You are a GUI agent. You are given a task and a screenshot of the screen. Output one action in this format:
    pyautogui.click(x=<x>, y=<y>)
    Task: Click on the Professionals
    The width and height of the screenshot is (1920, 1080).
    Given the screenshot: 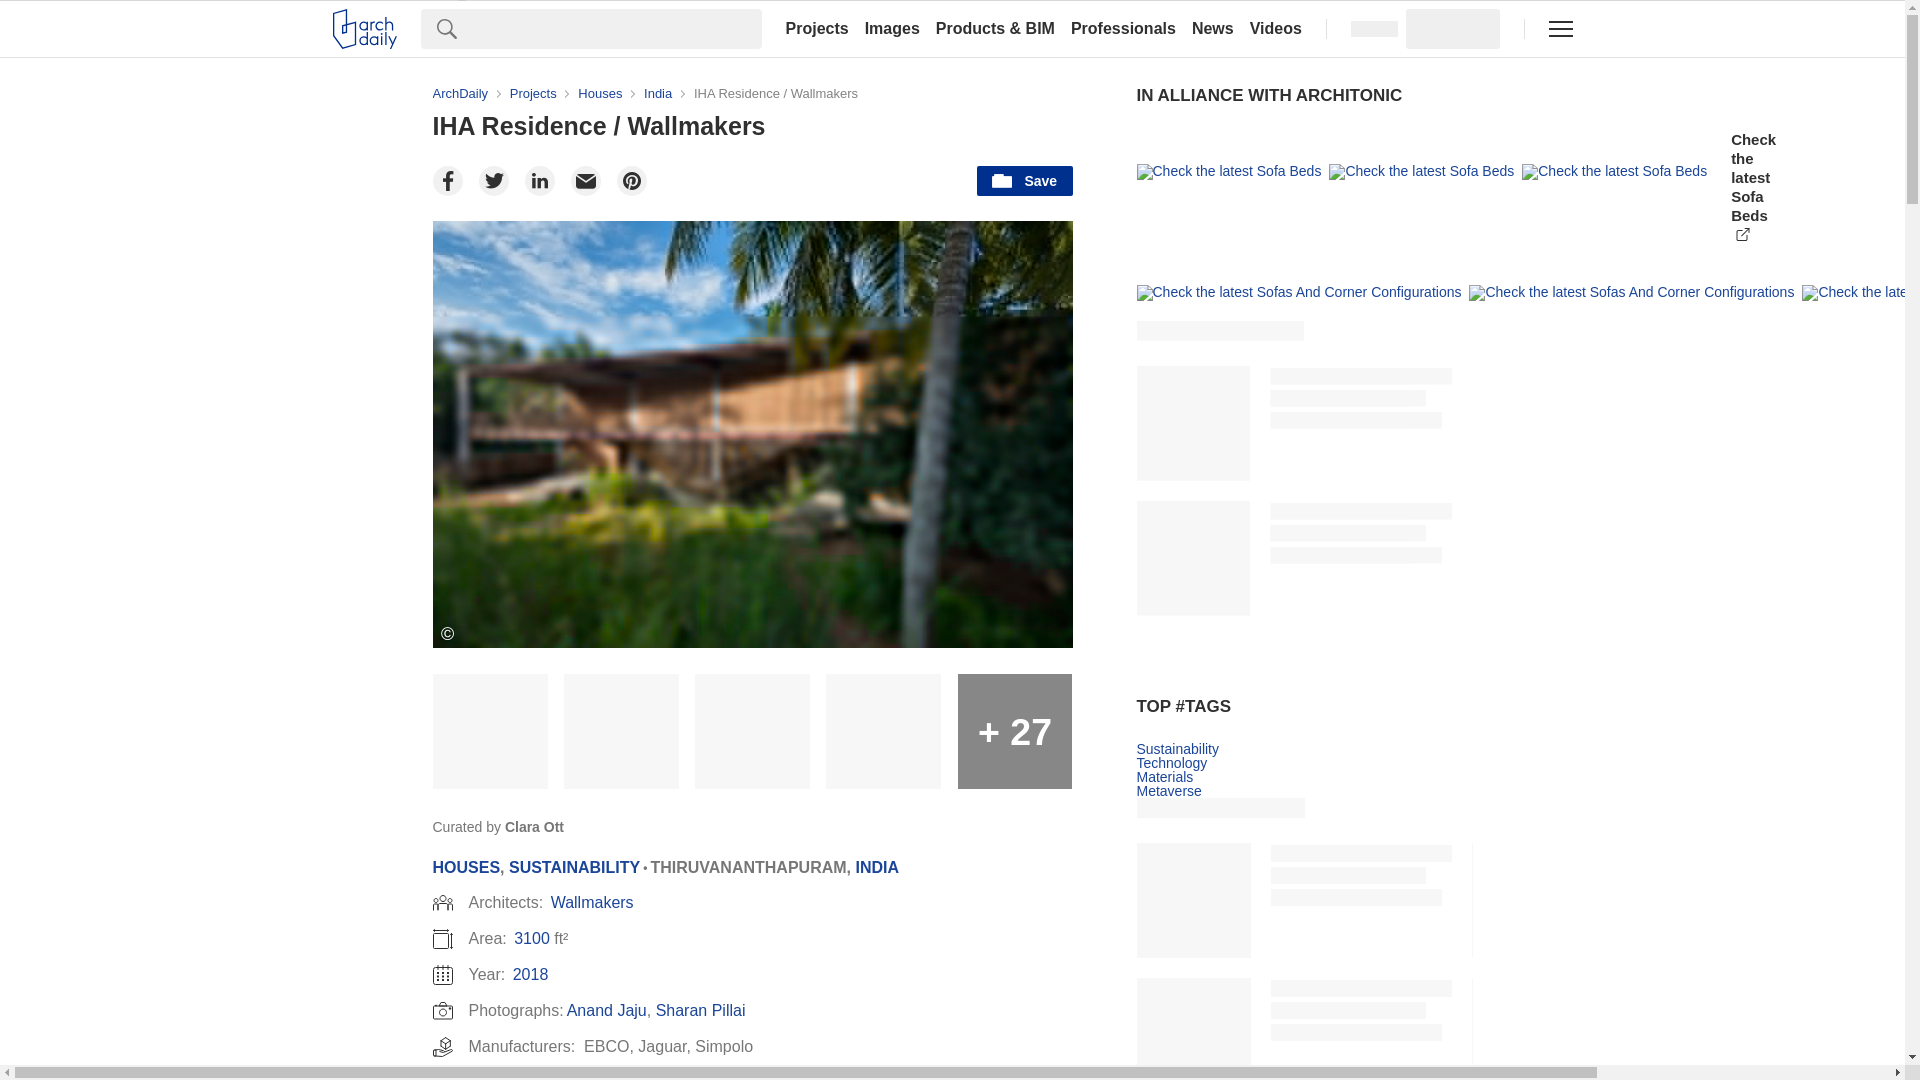 What is the action you would take?
    pyautogui.click(x=1124, y=28)
    